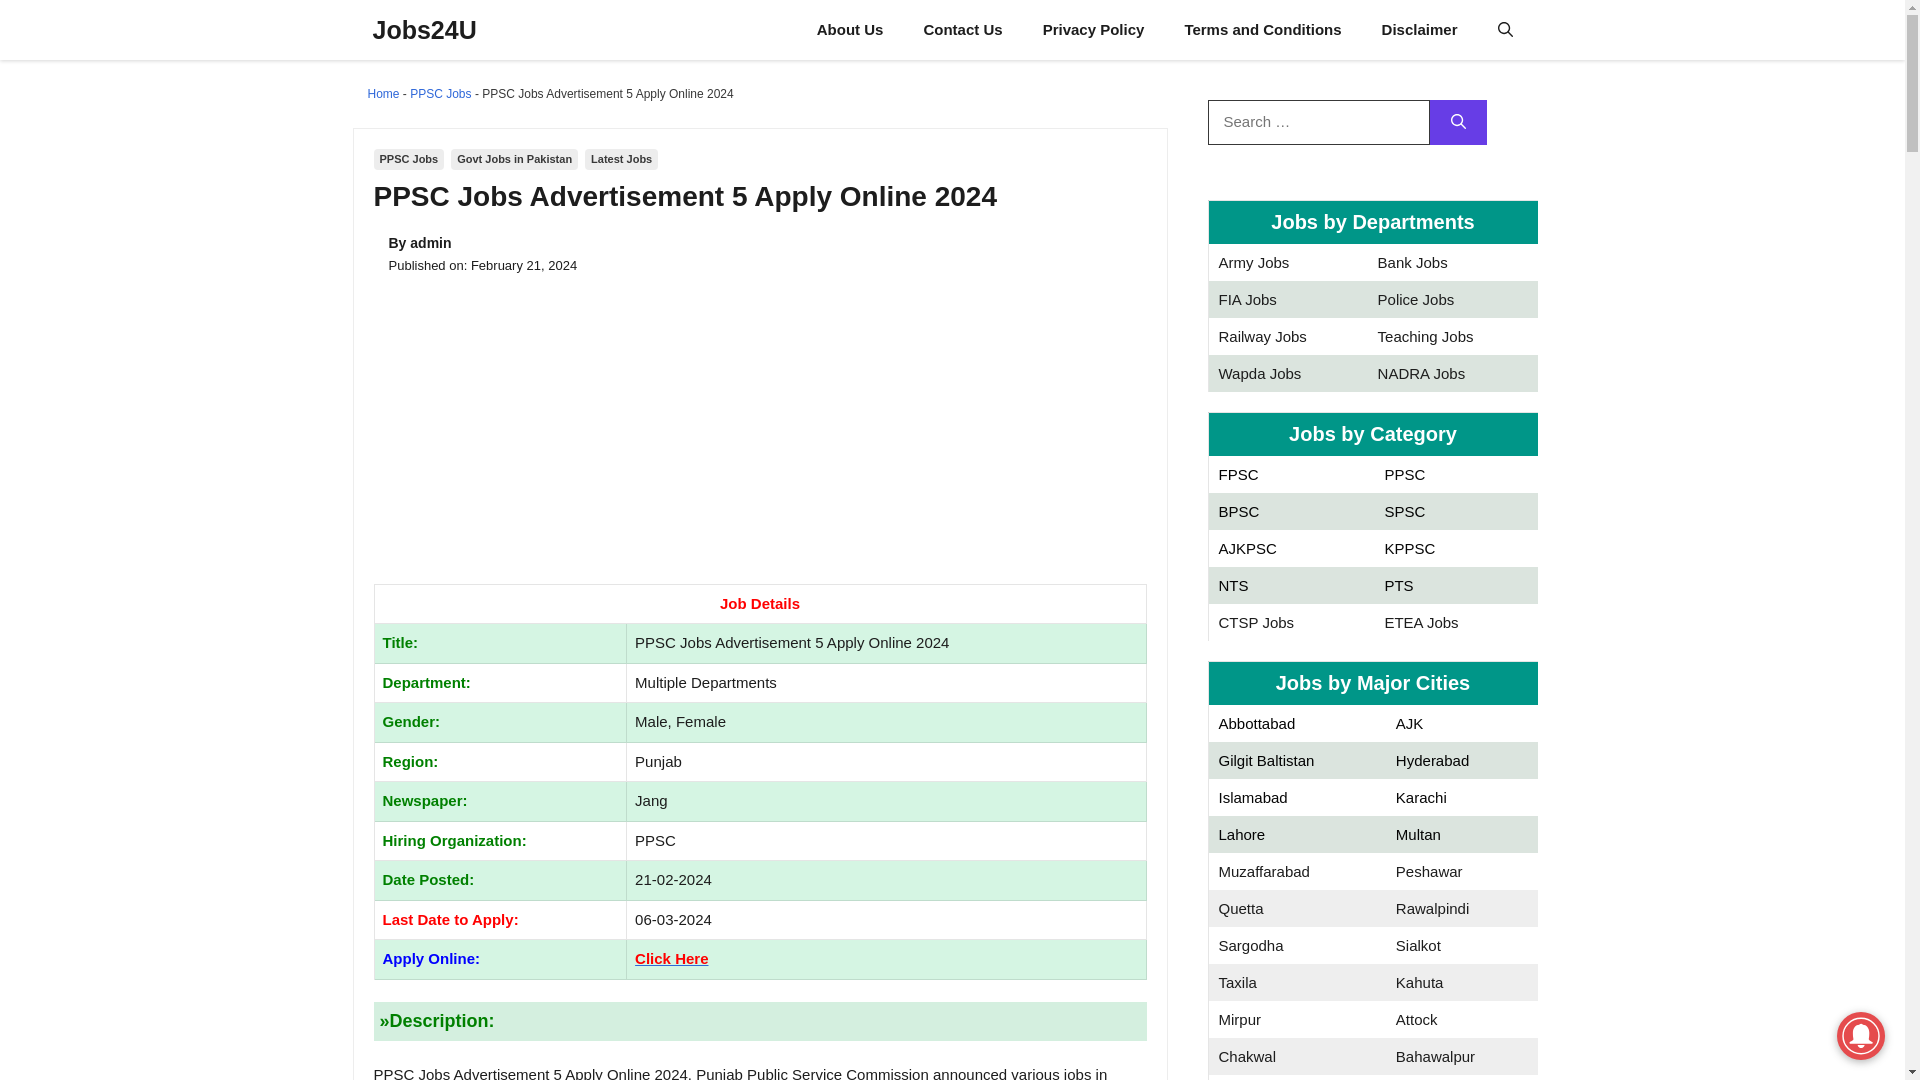 This screenshot has height=1080, width=1920. I want to click on PPSC Jobs, so click(440, 94).